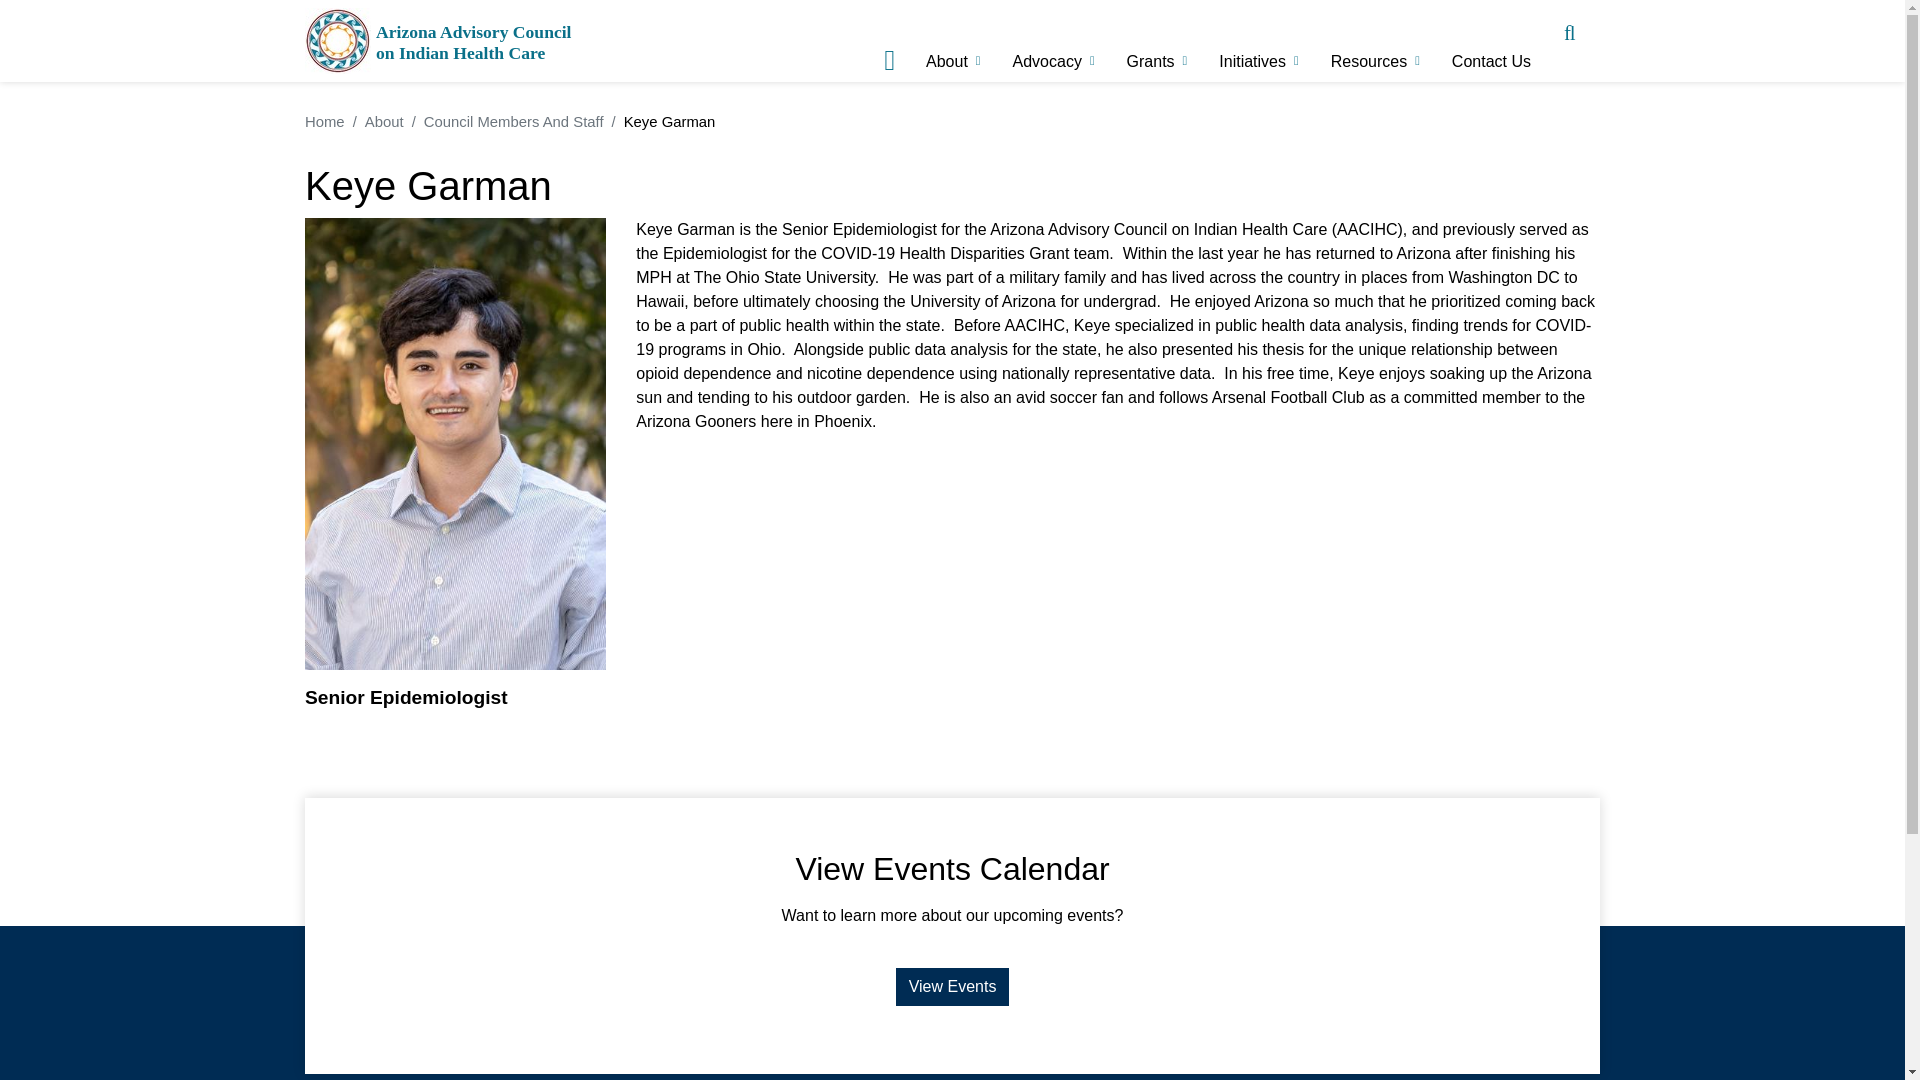 Image resolution: width=1920 pixels, height=1080 pixels. What do you see at coordinates (1256, 62) in the screenshot?
I see `Initiatives` at bounding box center [1256, 62].